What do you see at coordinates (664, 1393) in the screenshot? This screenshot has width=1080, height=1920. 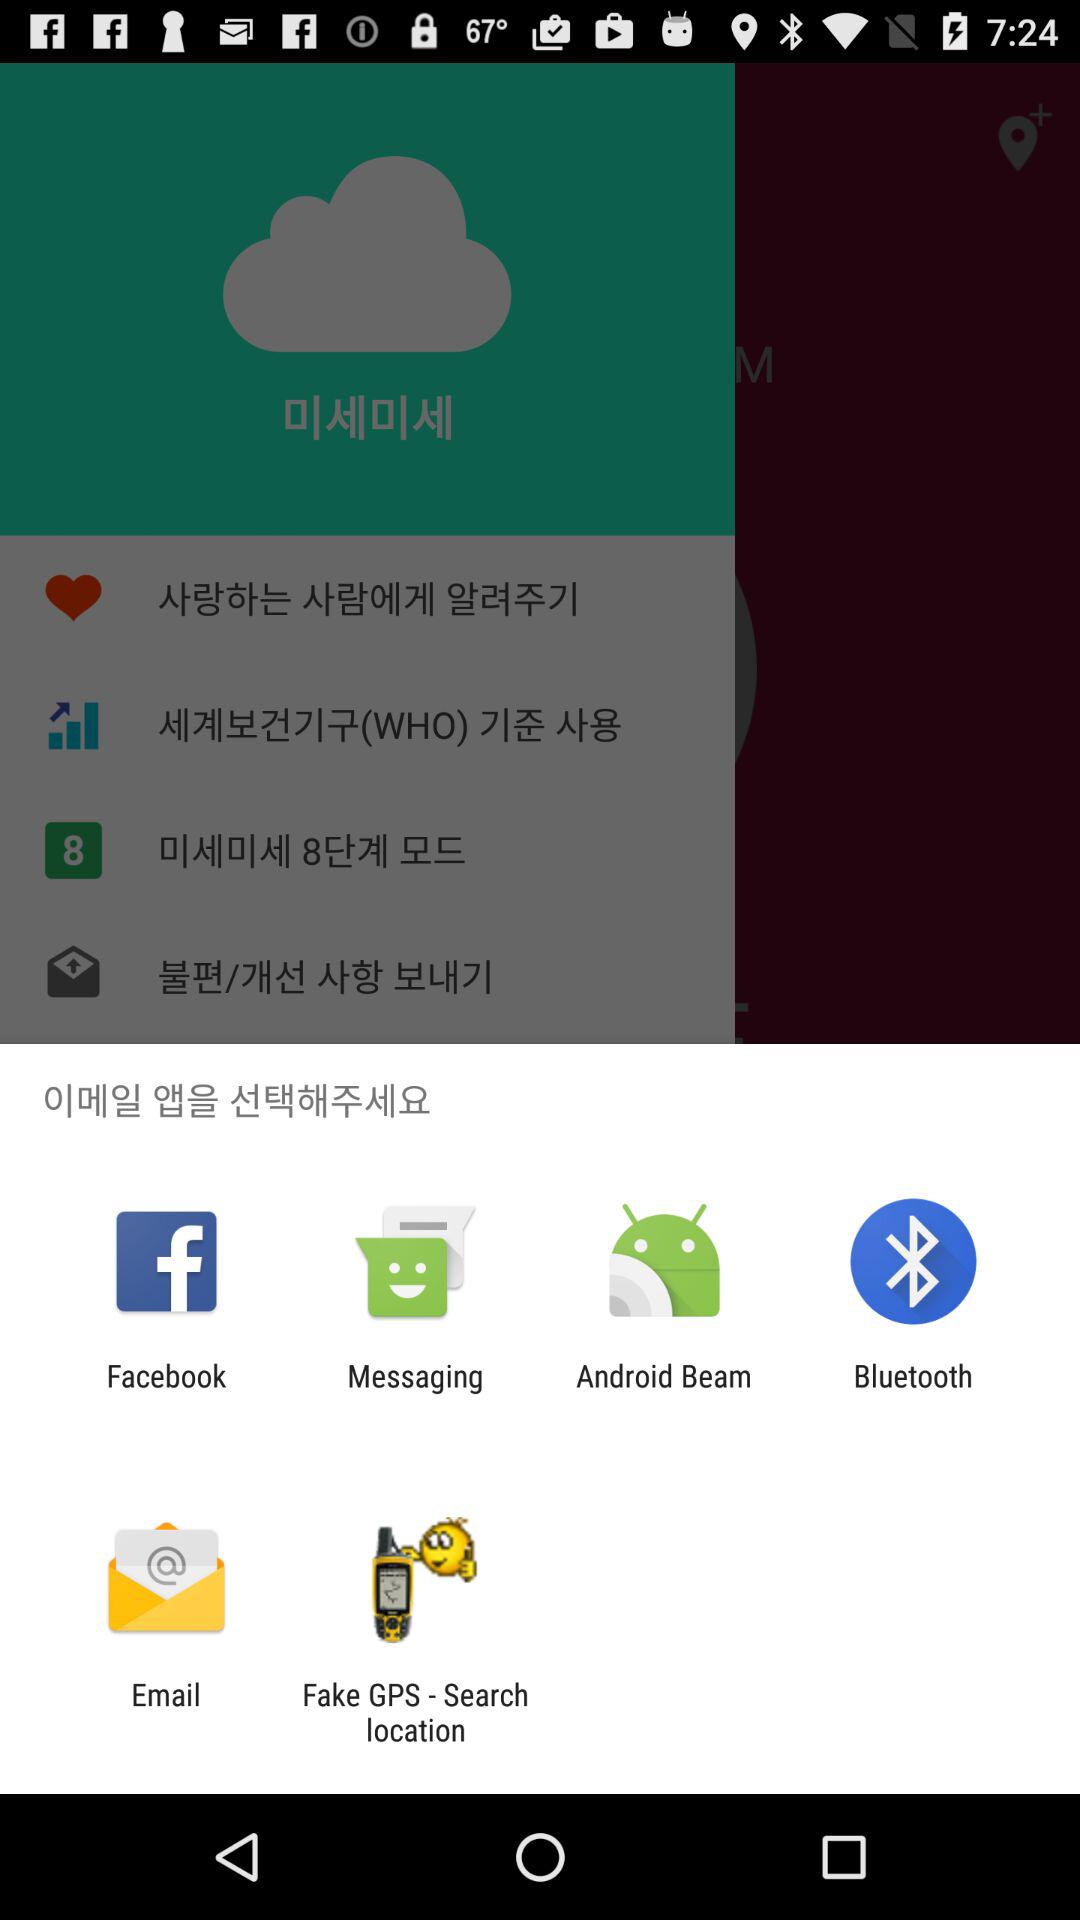 I see `turn on the android beam icon` at bounding box center [664, 1393].